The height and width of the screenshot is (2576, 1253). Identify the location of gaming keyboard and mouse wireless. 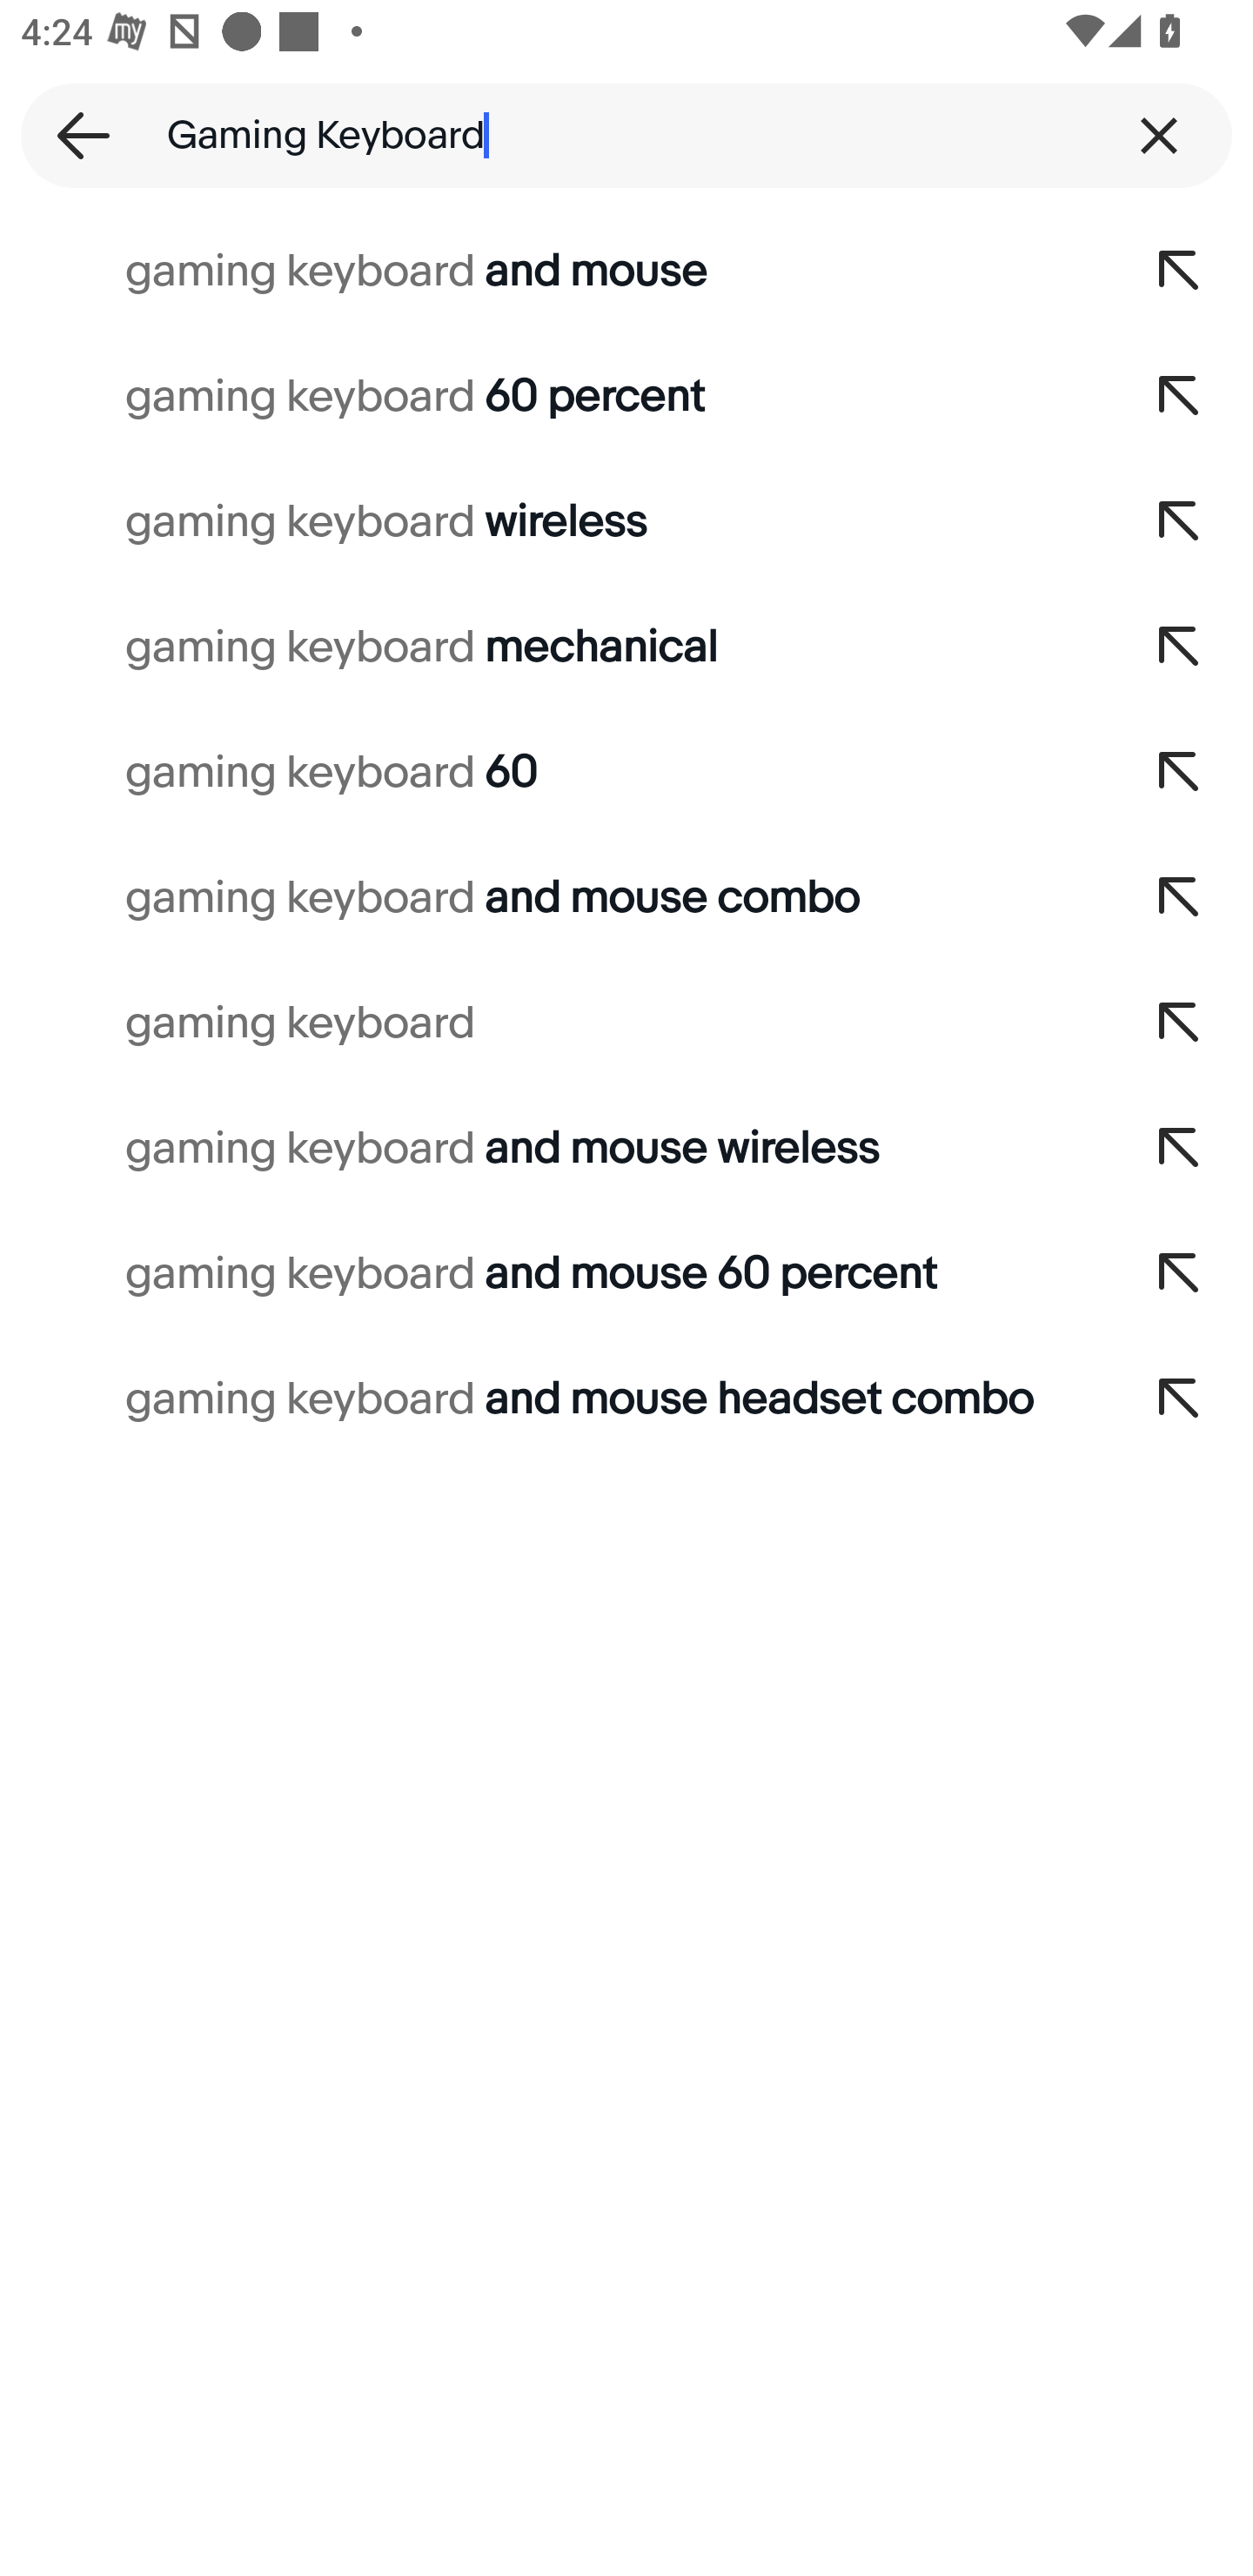
(553, 1149).